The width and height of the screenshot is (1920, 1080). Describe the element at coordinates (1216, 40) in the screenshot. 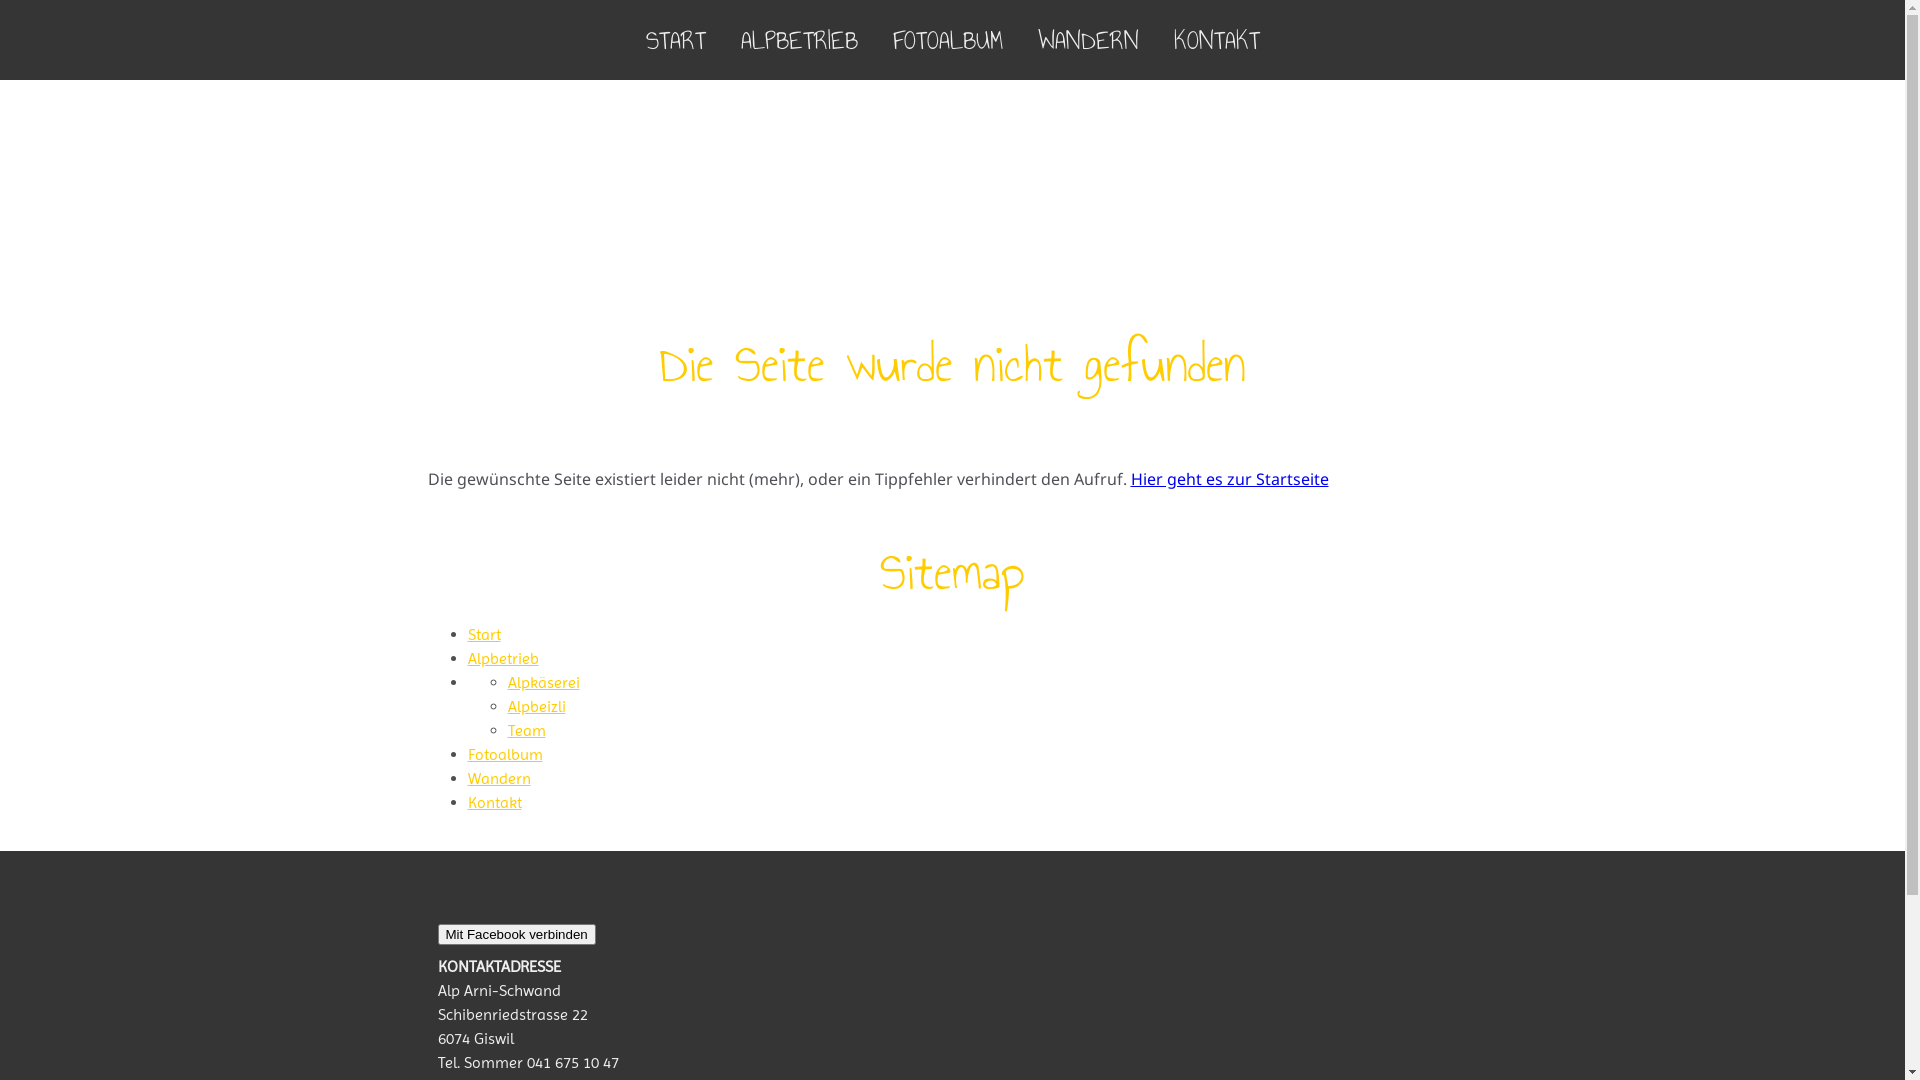

I see `KONTAKT` at that location.